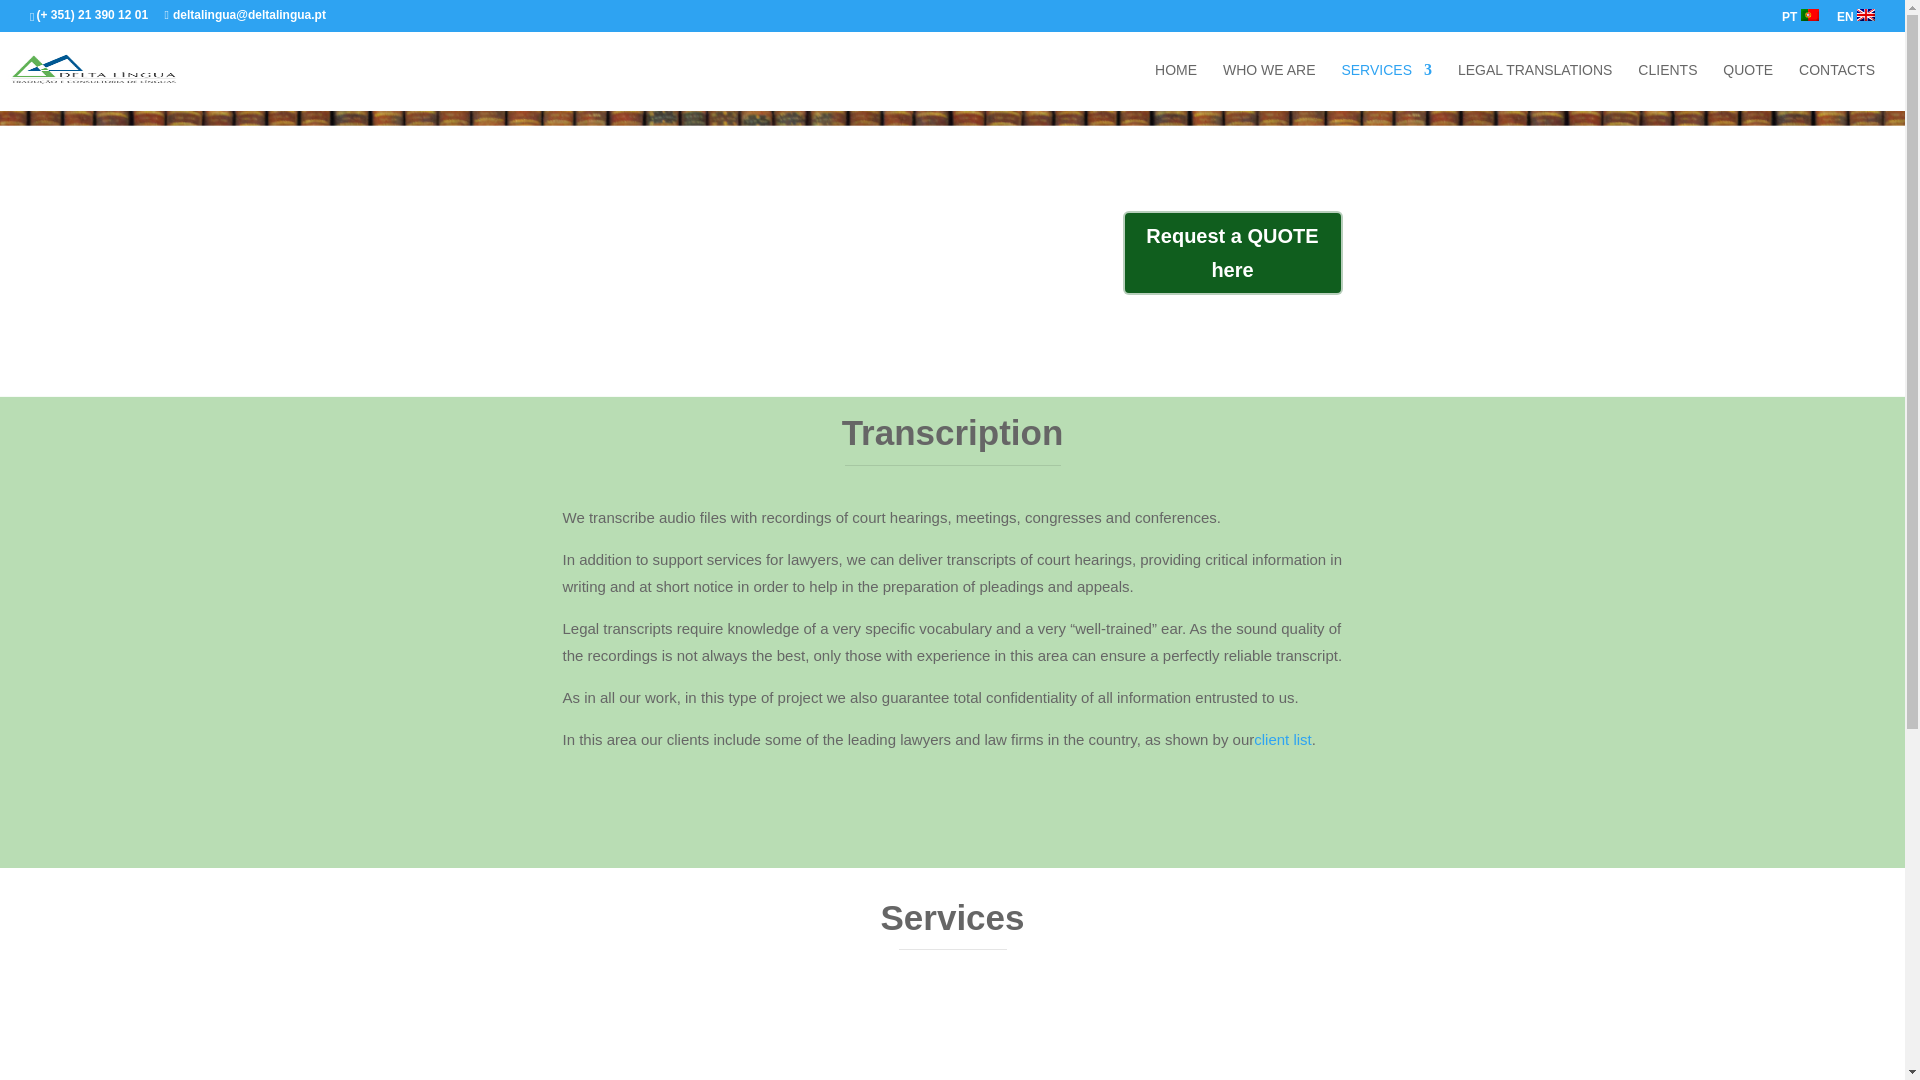 The image size is (1920, 1080). I want to click on HOME, so click(1176, 86).